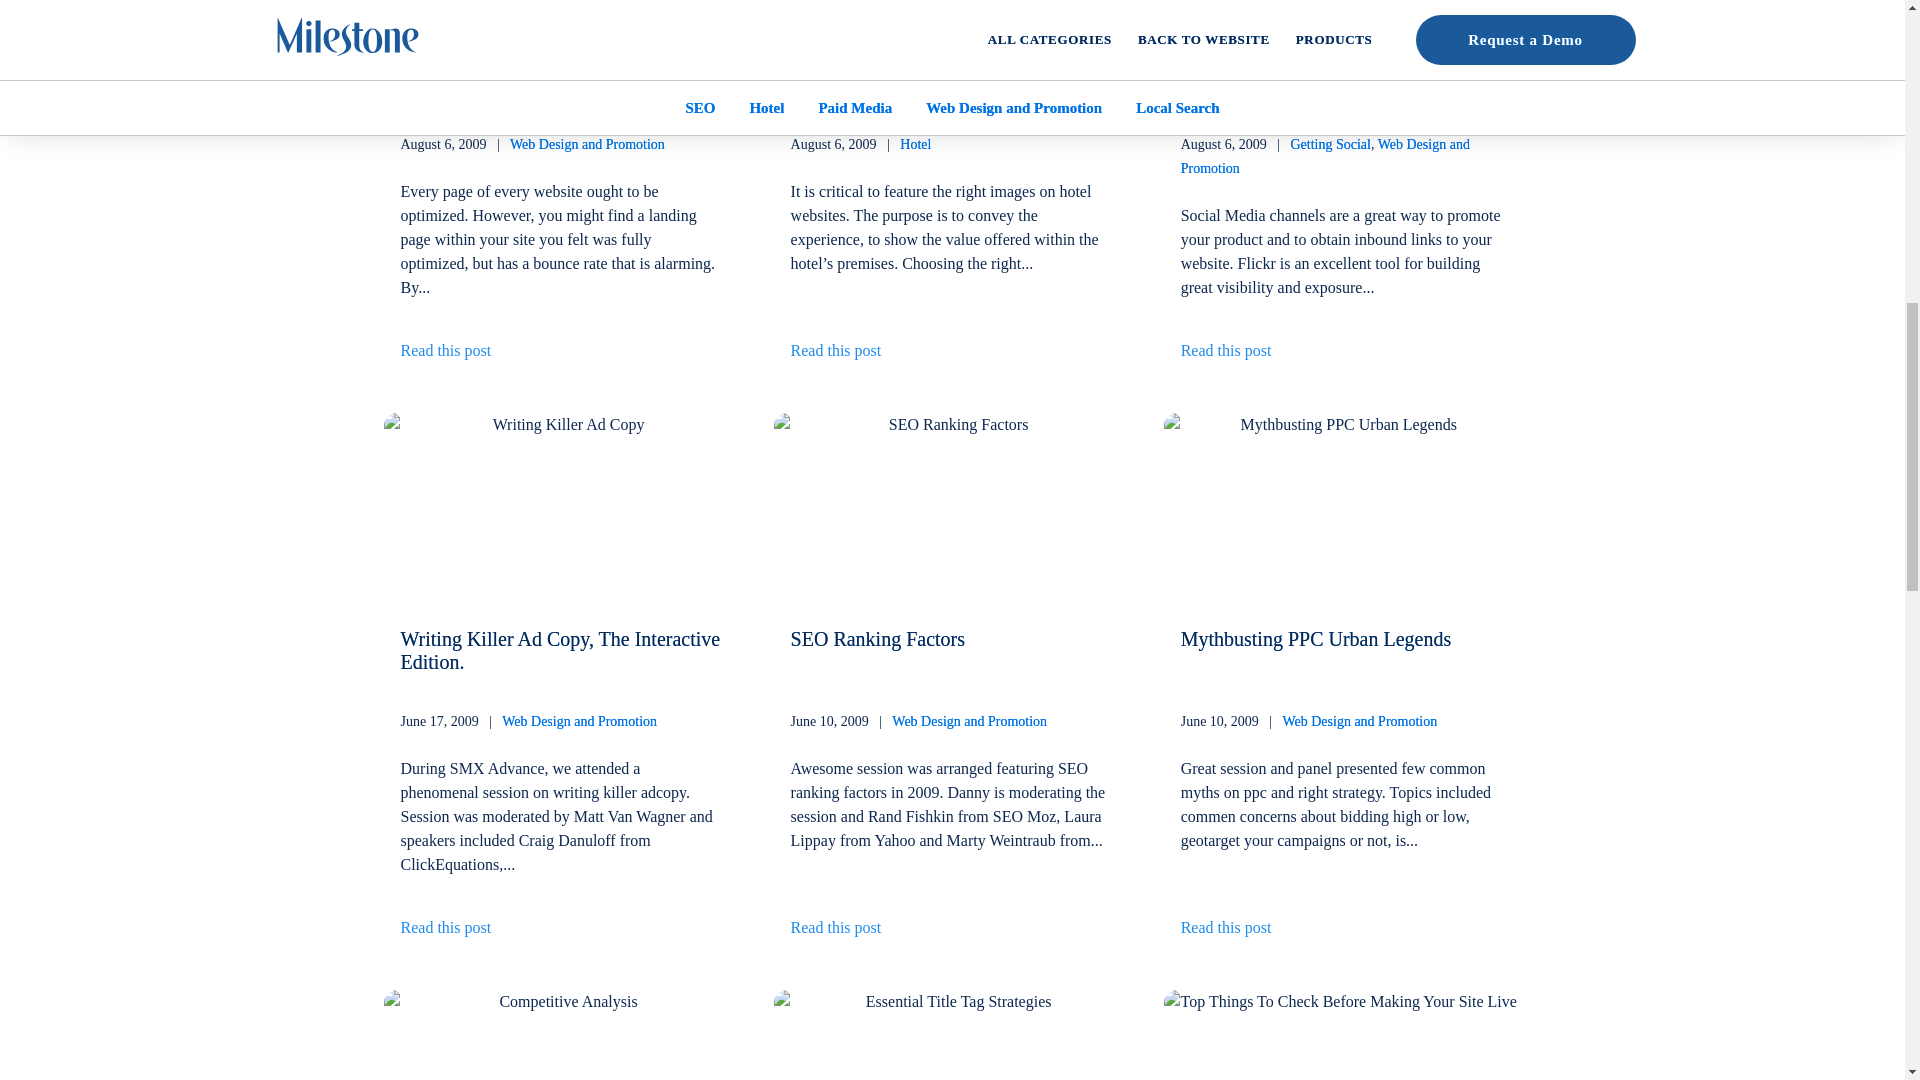 The image size is (1920, 1080). I want to click on Web Design and Promotion, so click(587, 144).